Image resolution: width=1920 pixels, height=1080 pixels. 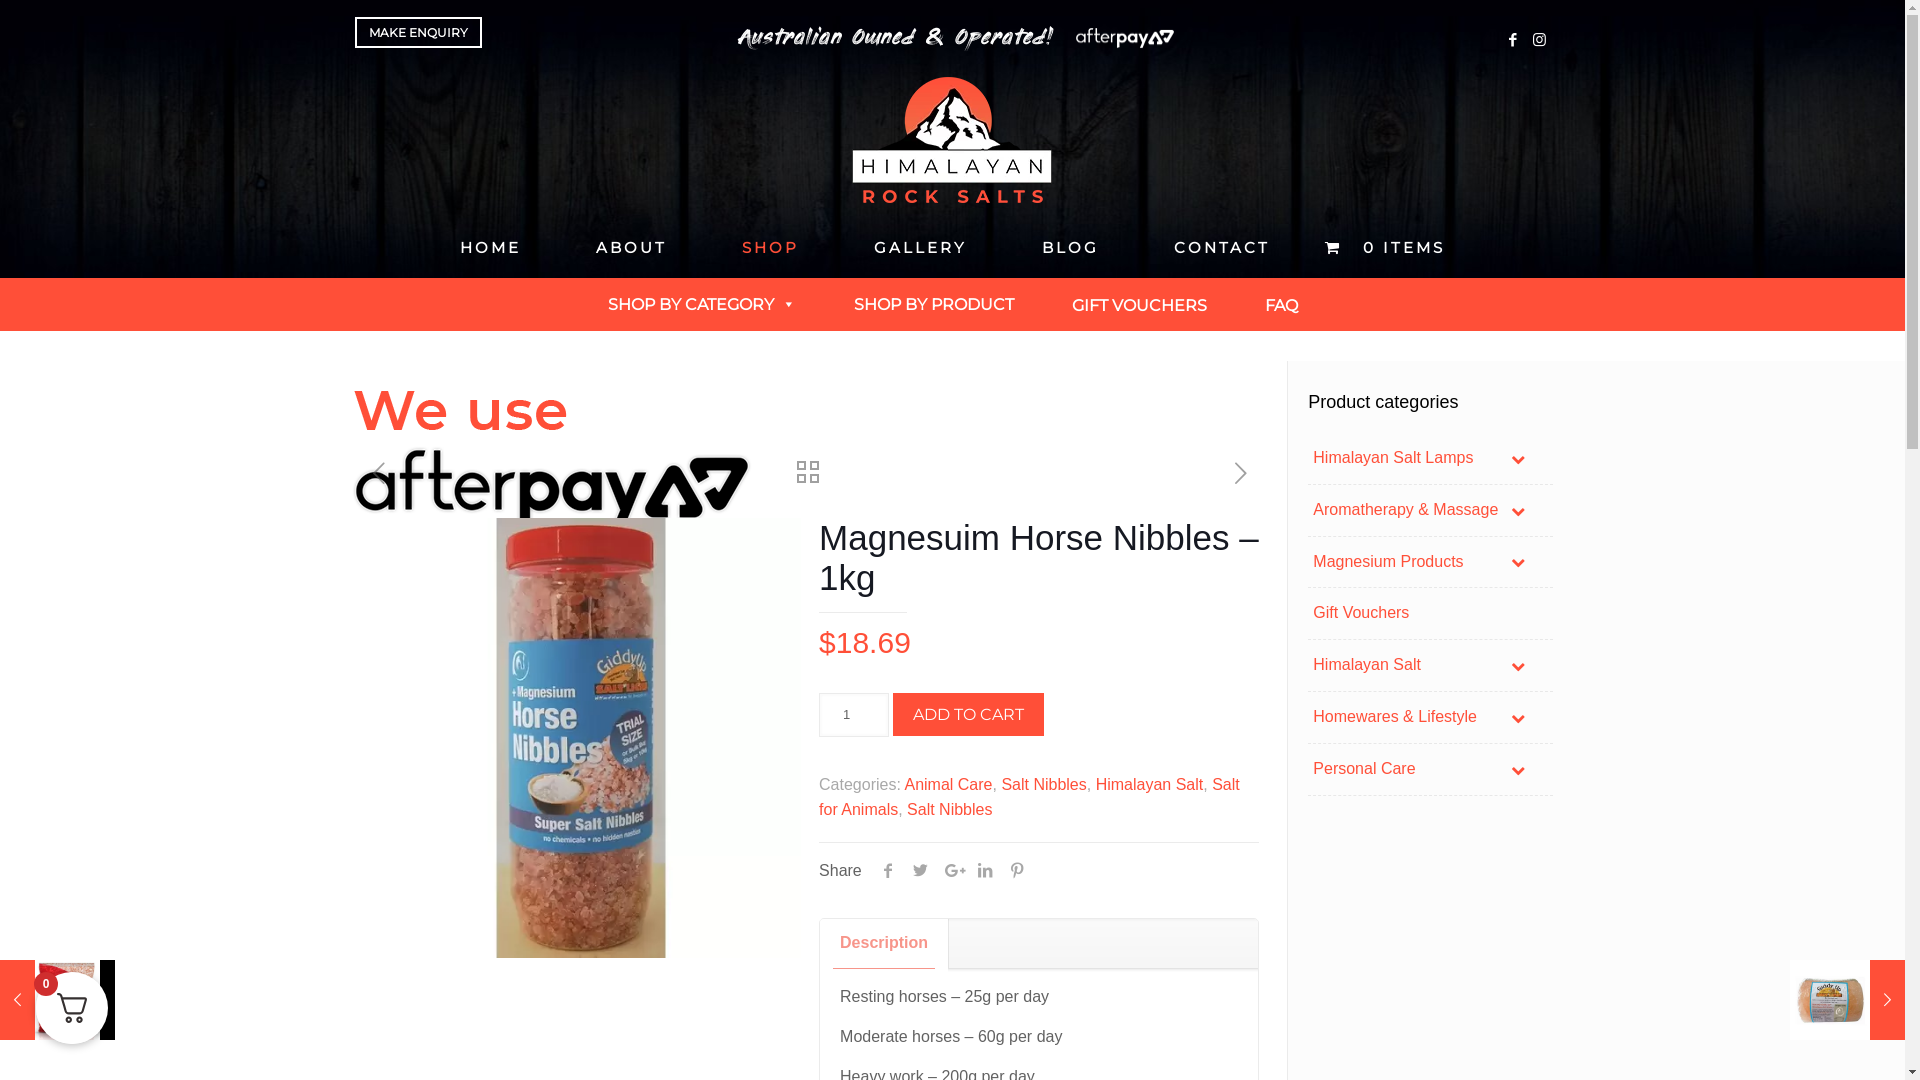 What do you see at coordinates (950, 810) in the screenshot?
I see `Salt Nibbles` at bounding box center [950, 810].